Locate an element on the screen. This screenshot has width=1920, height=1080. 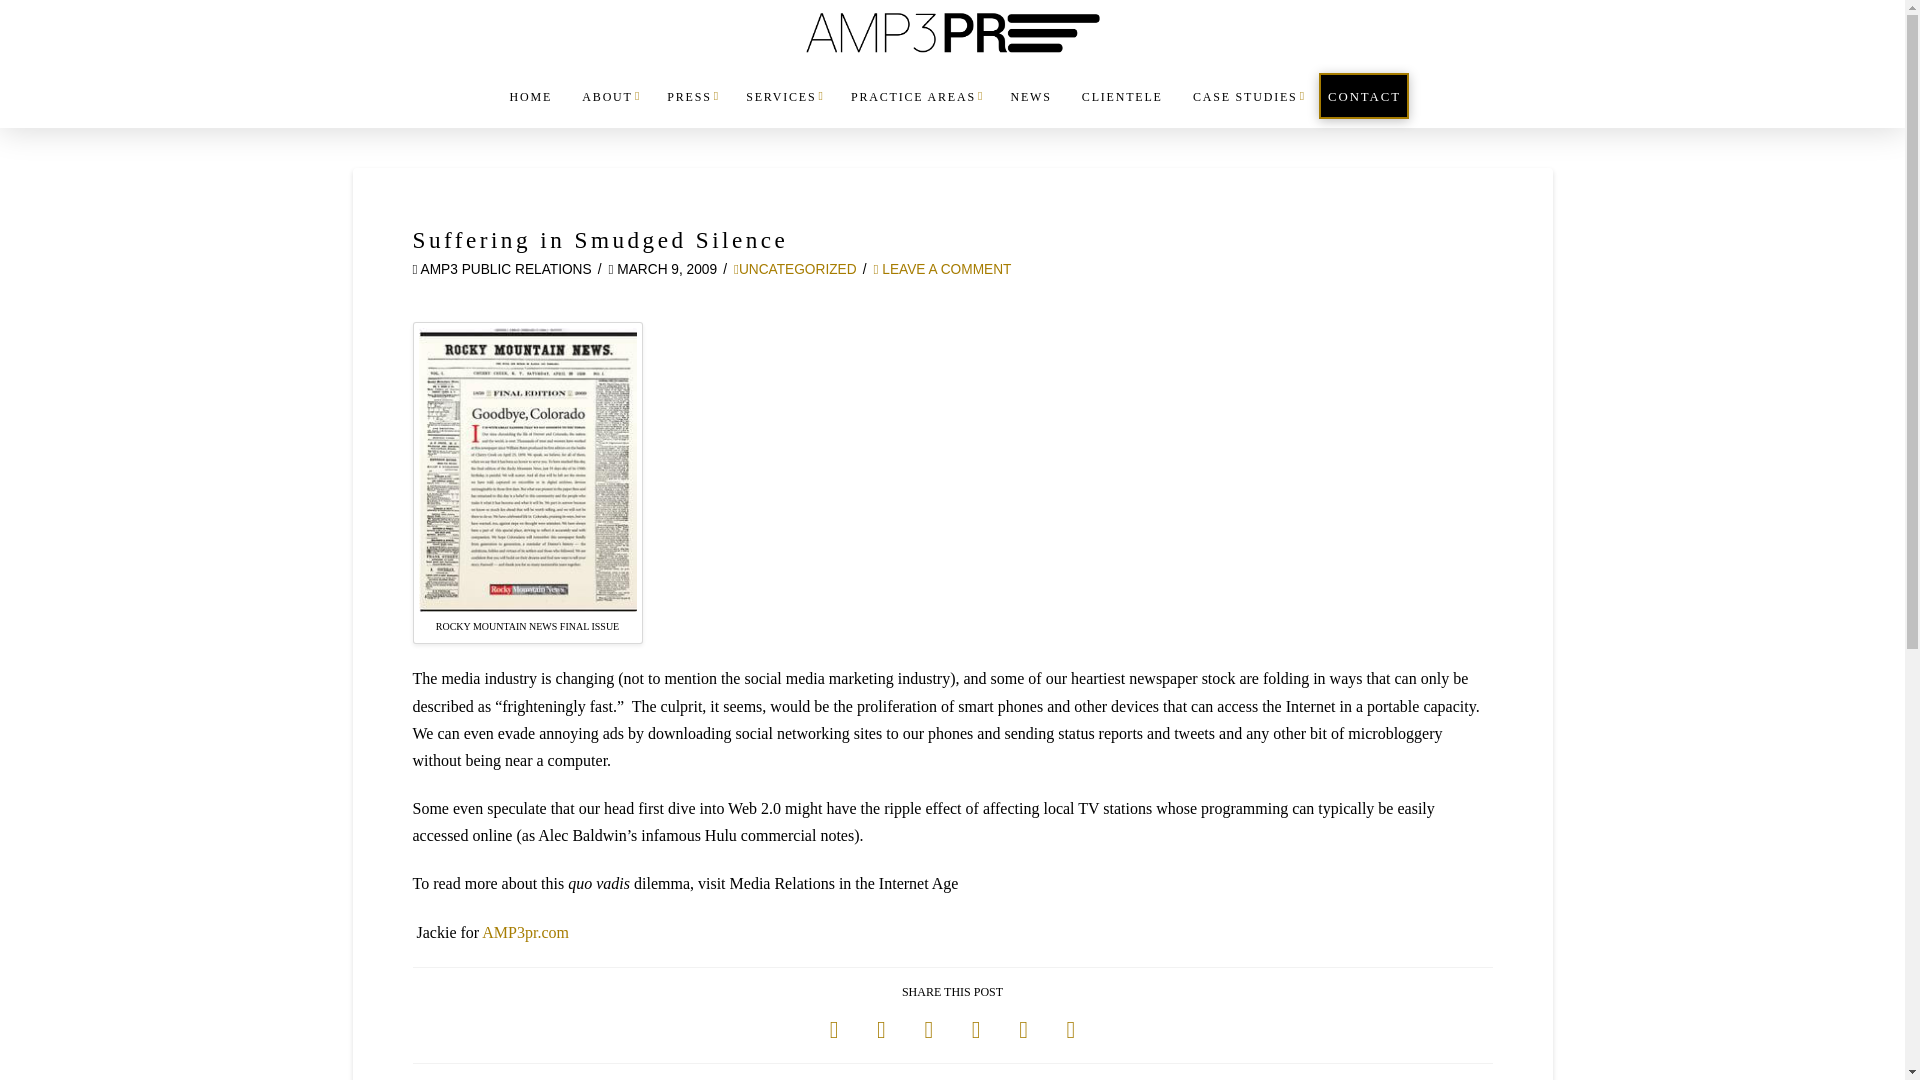
CLIENTELE is located at coordinates (1121, 108).